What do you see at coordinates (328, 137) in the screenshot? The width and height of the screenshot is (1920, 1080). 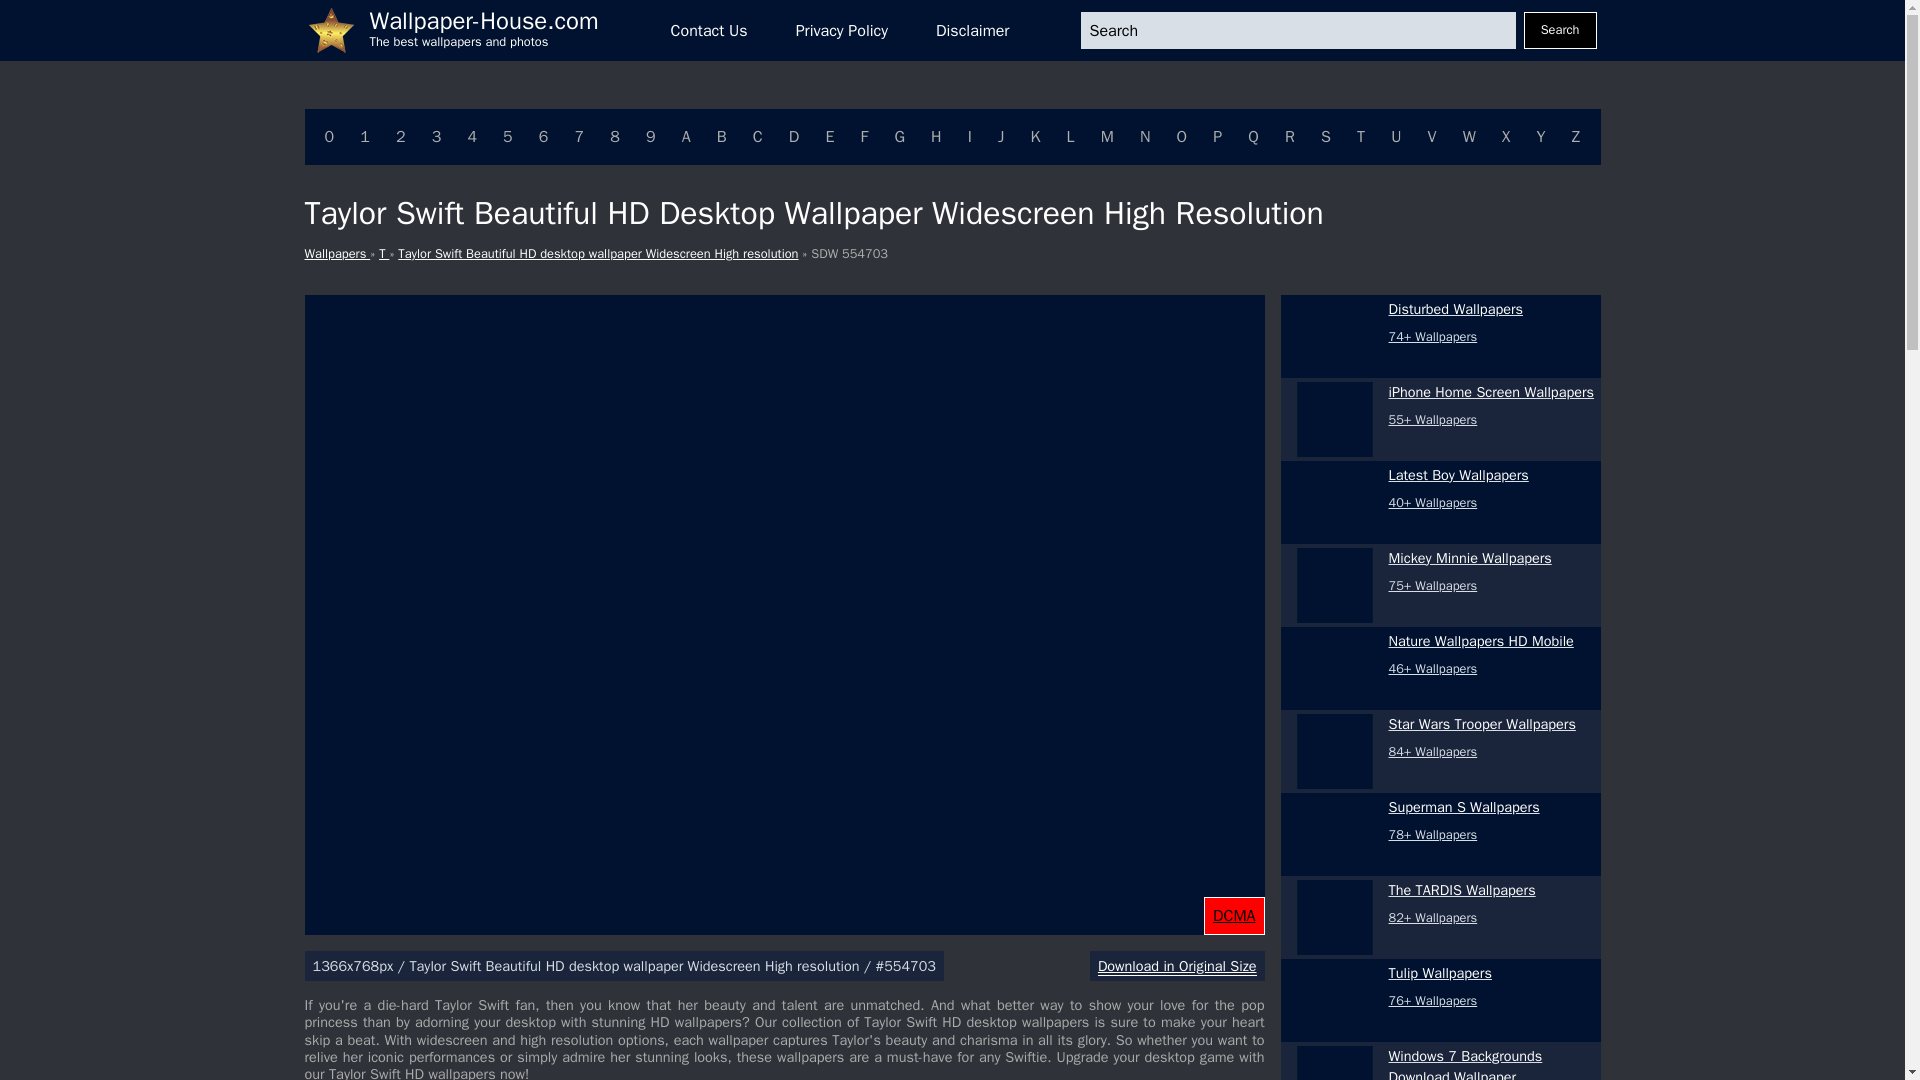 I see `0` at bounding box center [328, 137].